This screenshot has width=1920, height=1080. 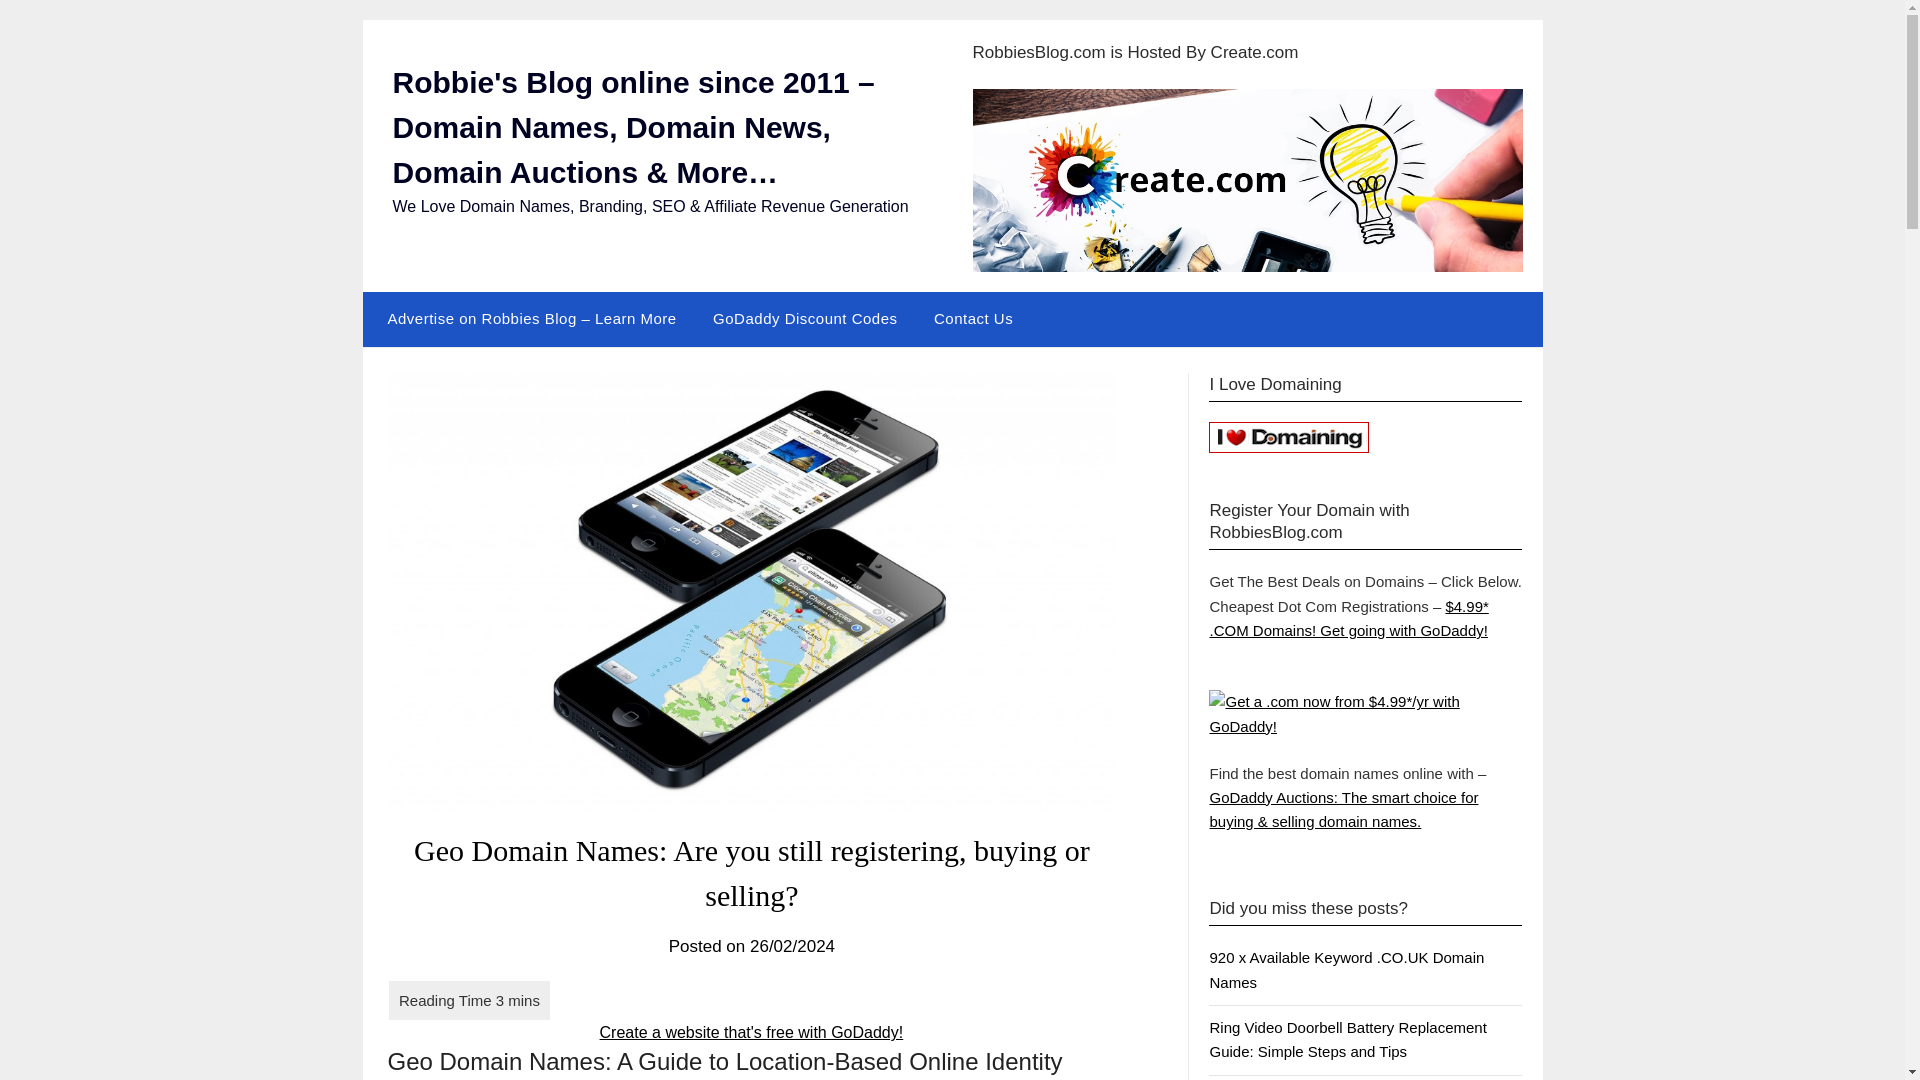 I want to click on GoDaddy Discount Codes, so click(x=804, y=318).